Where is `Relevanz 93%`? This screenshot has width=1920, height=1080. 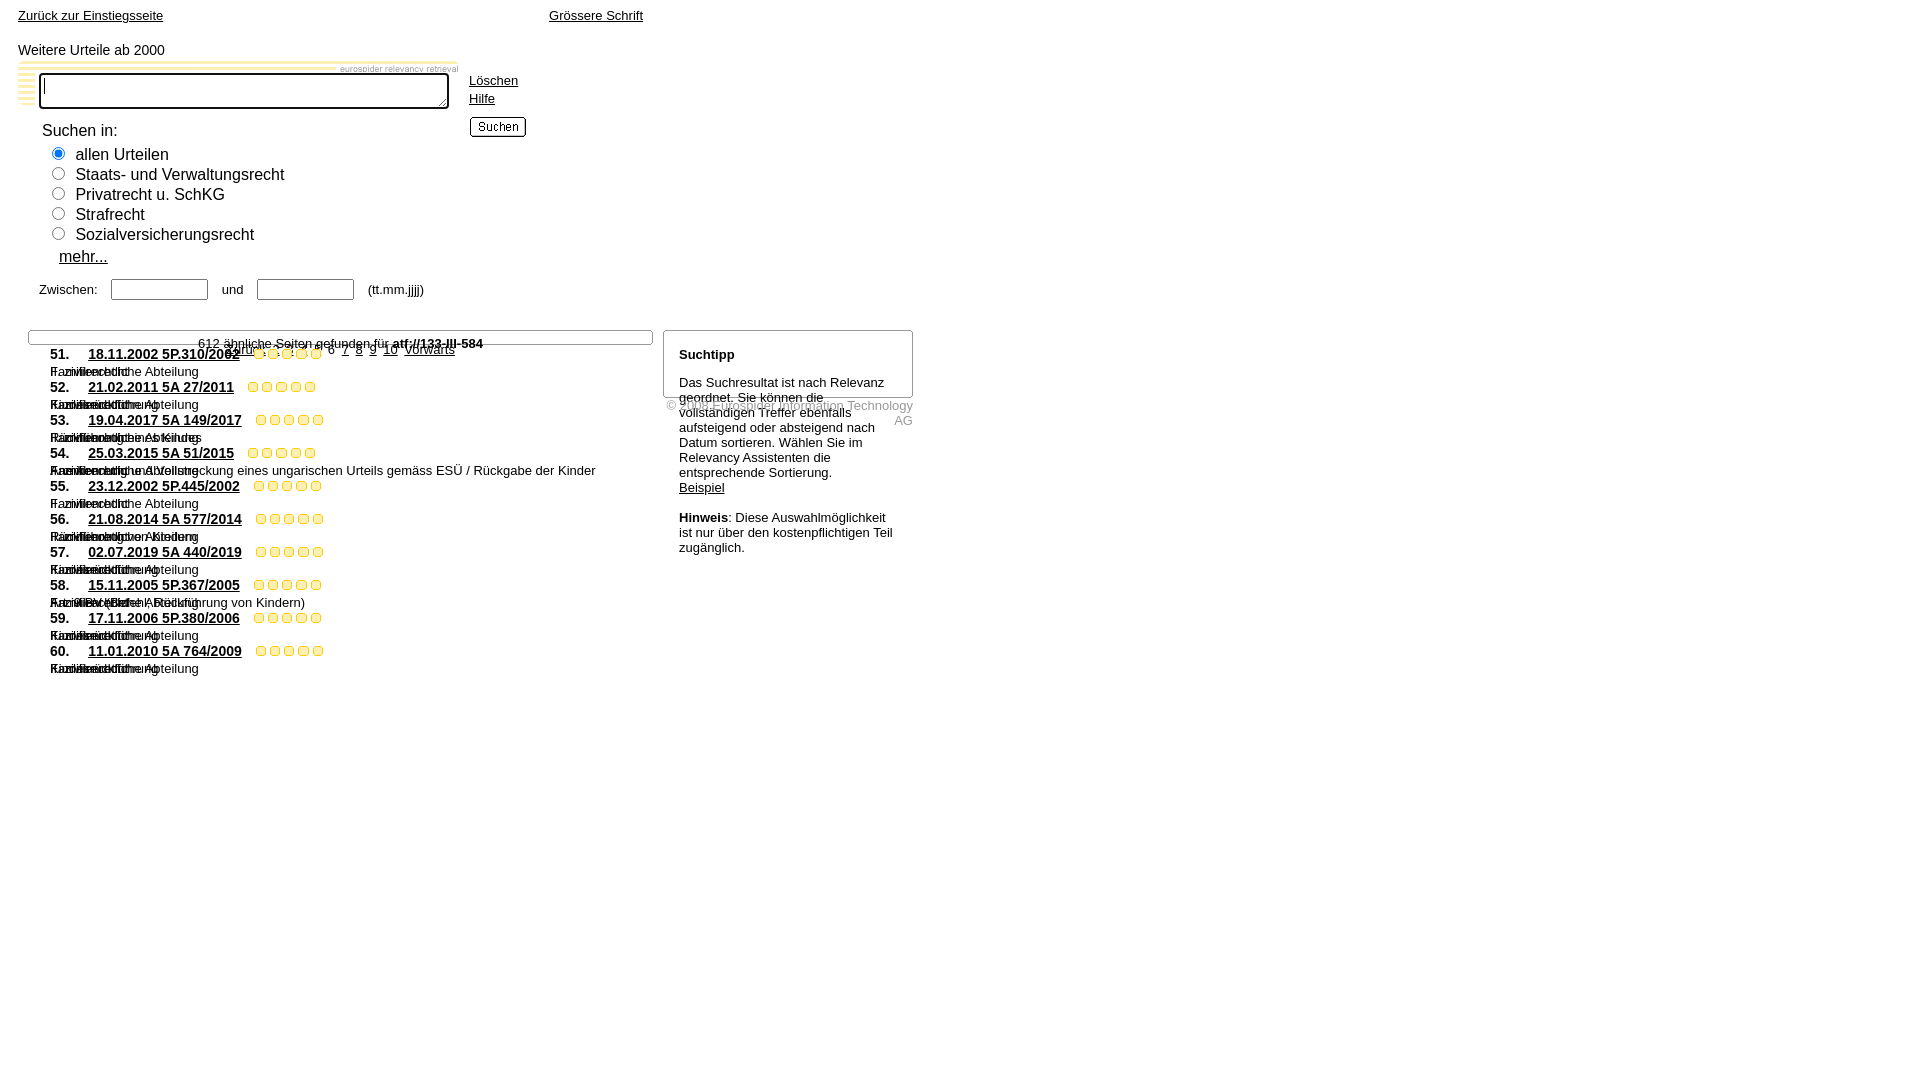 Relevanz 93% is located at coordinates (259, 618).